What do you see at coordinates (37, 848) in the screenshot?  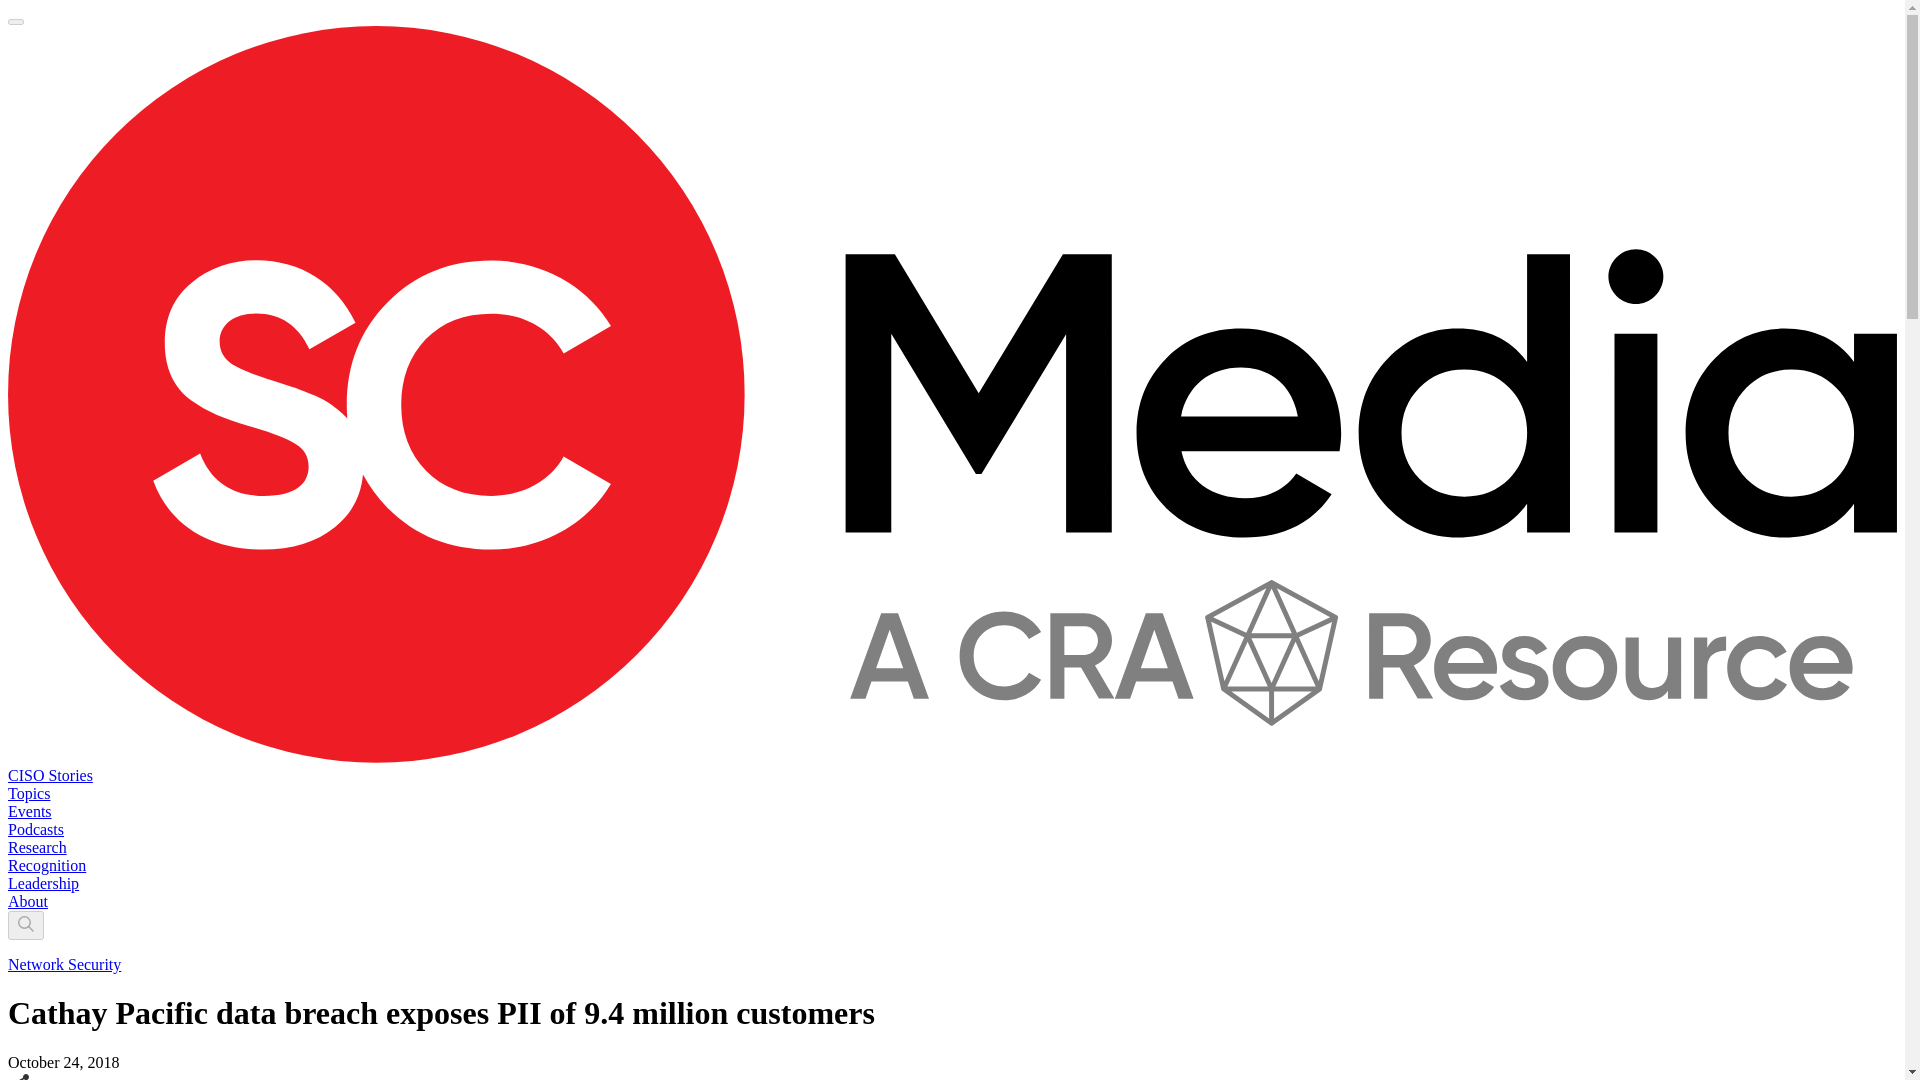 I see `Research` at bounding box center [37, 848].